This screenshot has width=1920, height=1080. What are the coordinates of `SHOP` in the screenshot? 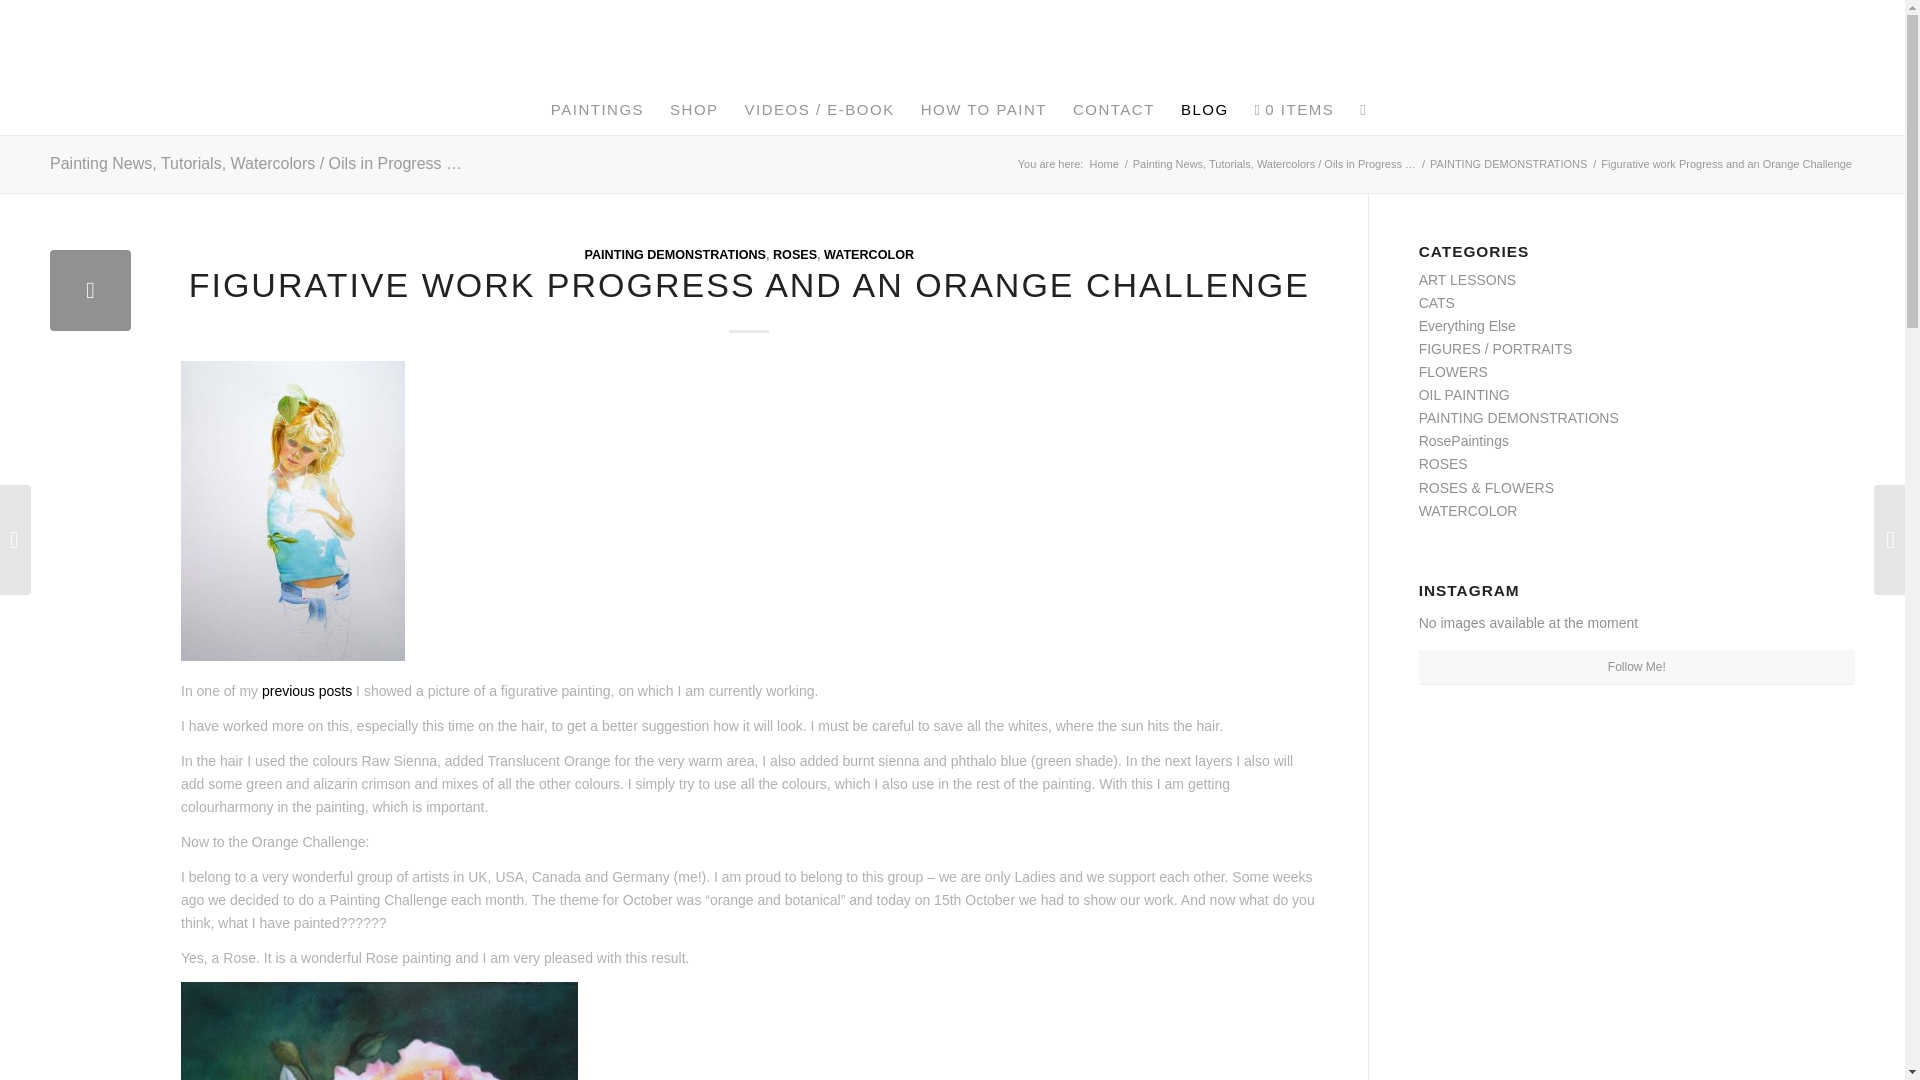 It's located at (694, 110).